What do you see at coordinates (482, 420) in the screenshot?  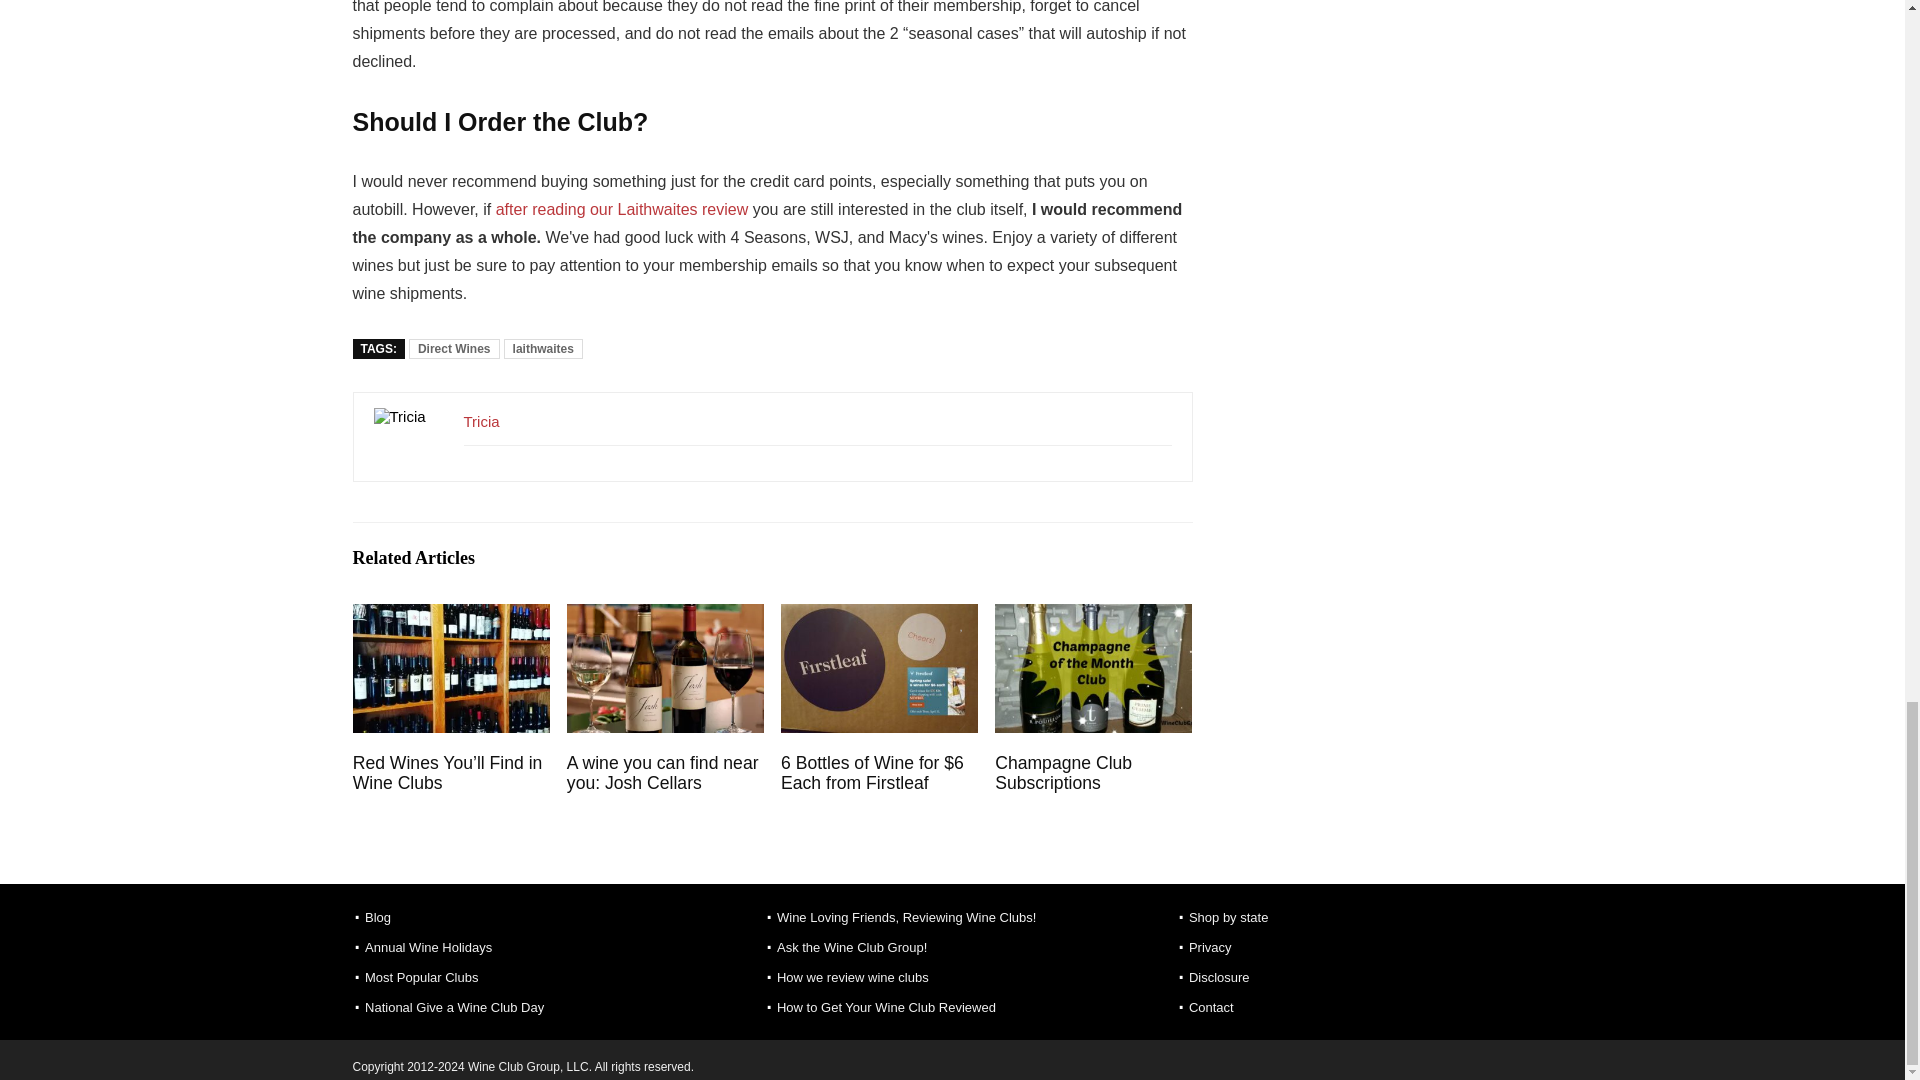 I see `Tricia` at bounding box center [482, 420].